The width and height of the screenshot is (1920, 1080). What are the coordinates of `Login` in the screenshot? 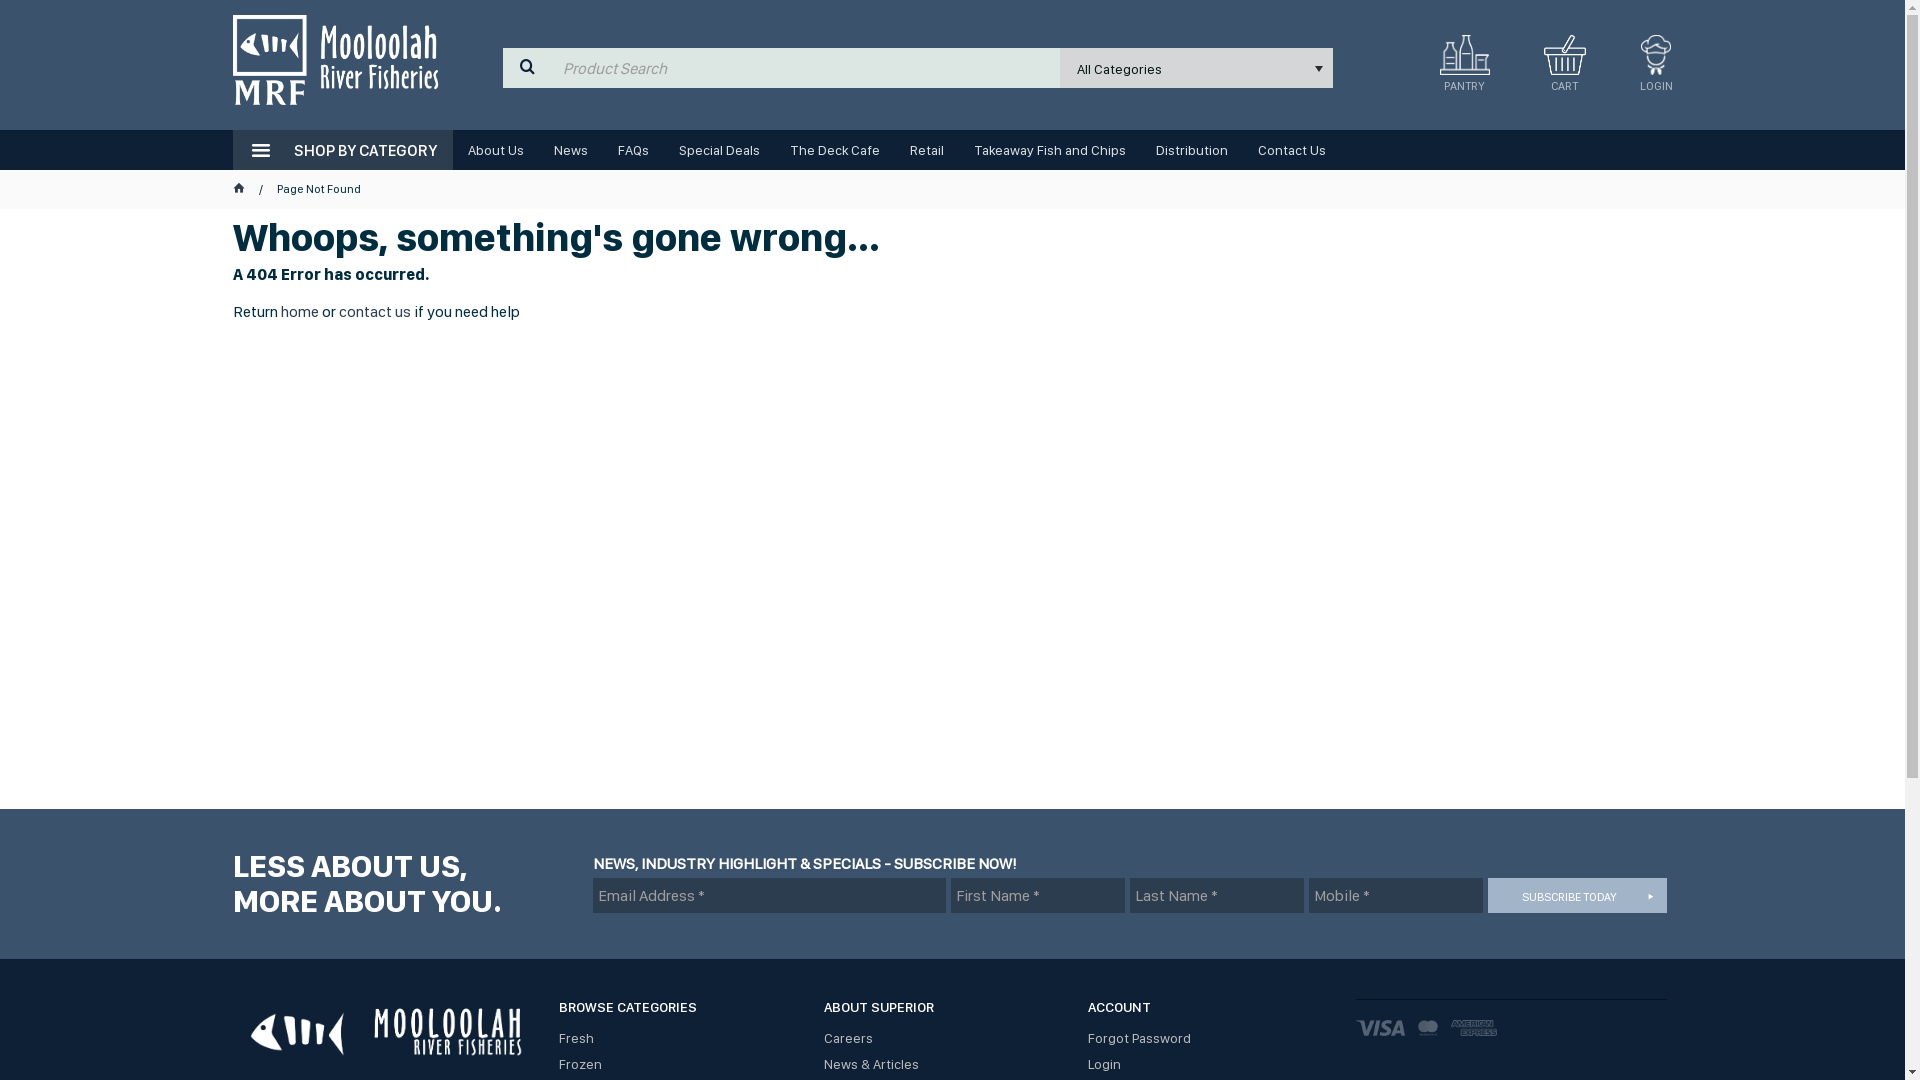 It's located at (1210, 1064).